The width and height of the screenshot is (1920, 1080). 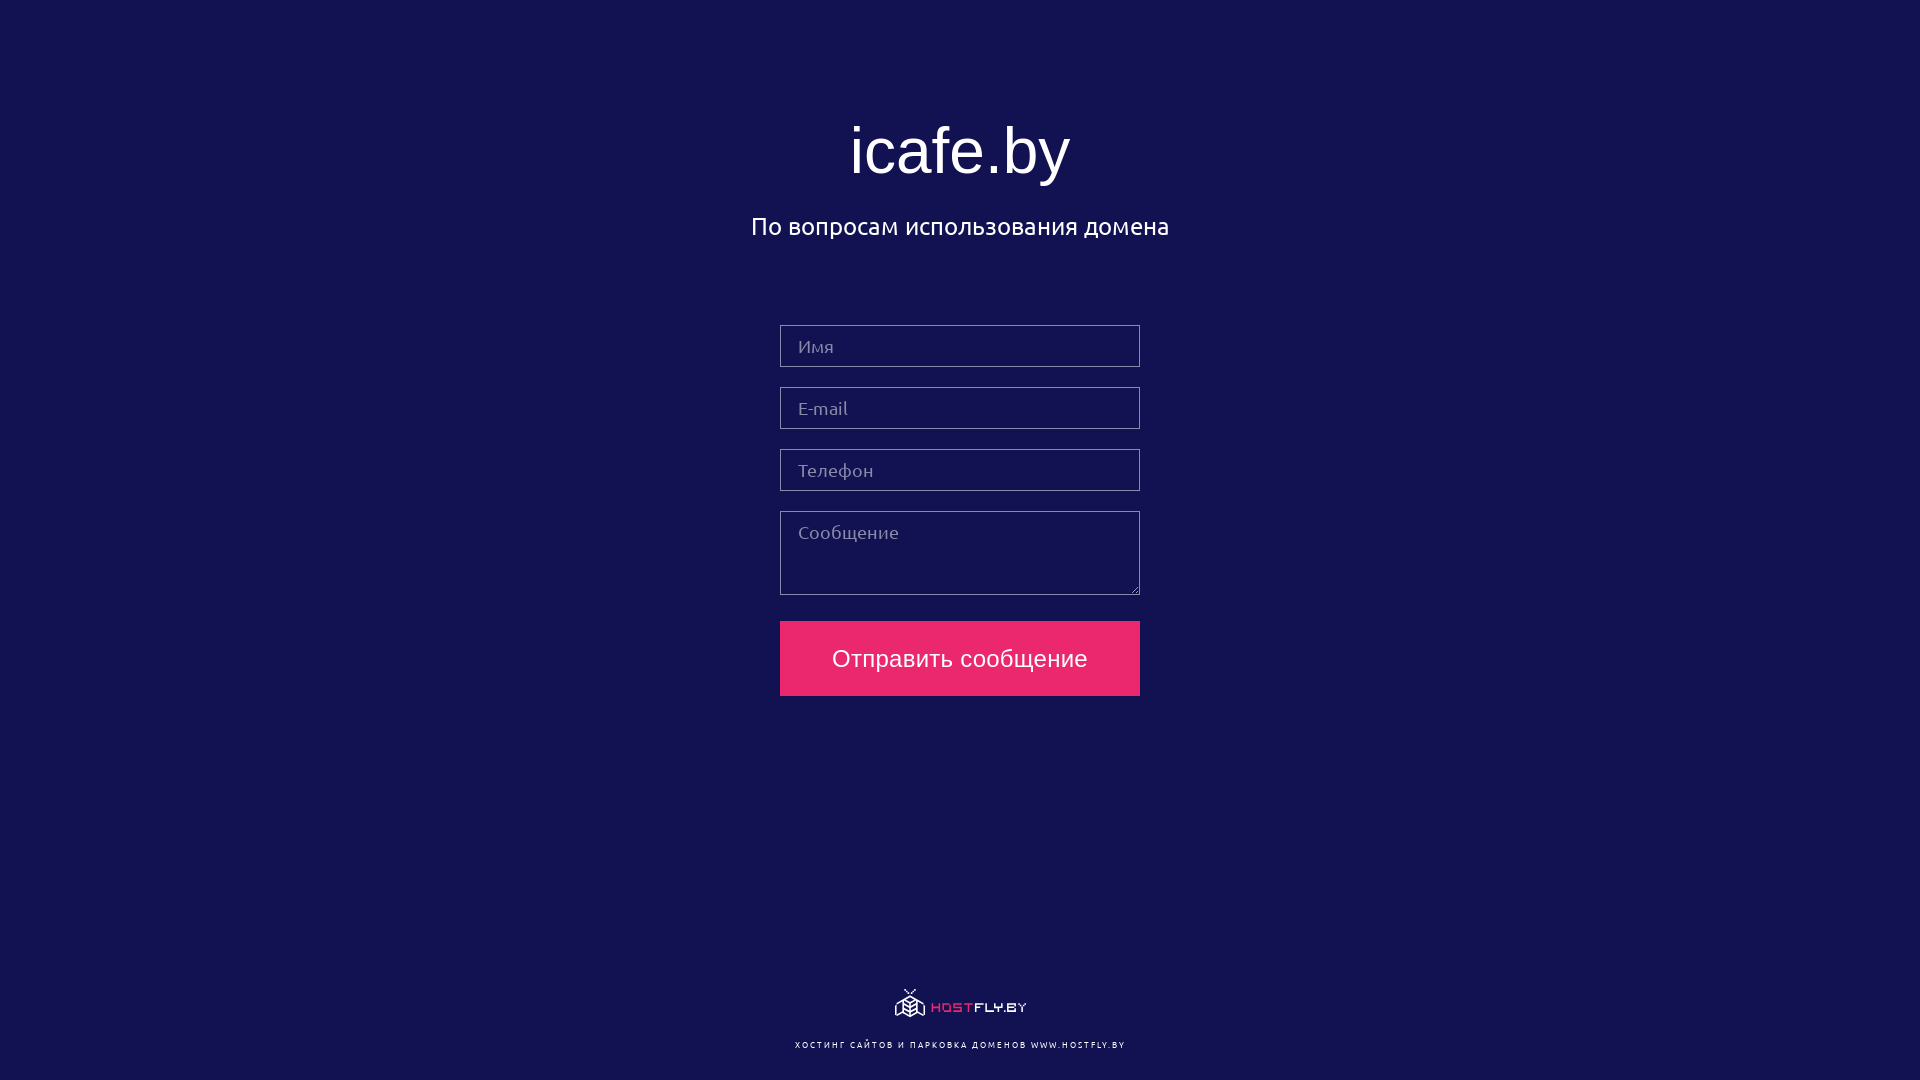 I want to click on WWW.HOSTFLY.BY, so click(x=1078, y=1044).